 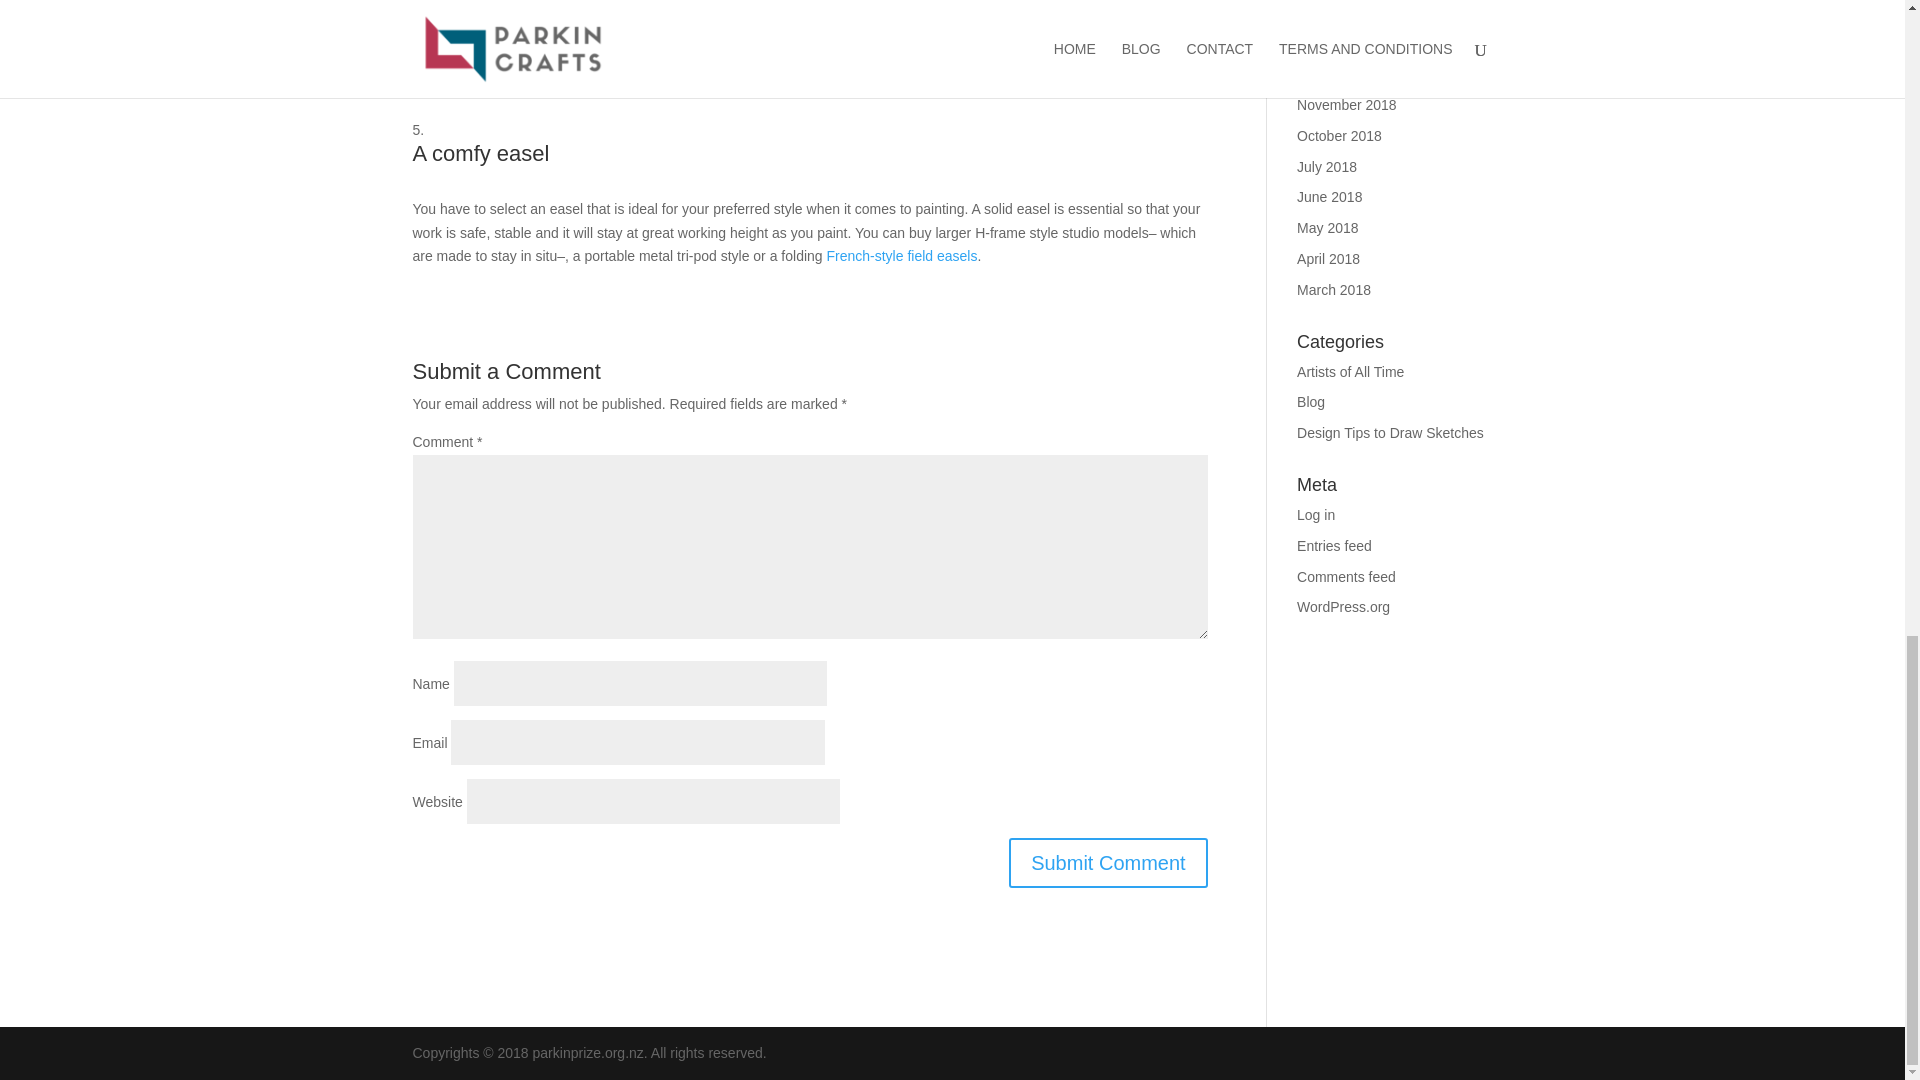 What do you see at coordinates (878, 66) in the screenshot?
I see `Acrylic gesso` at bounding box center [878, 66].